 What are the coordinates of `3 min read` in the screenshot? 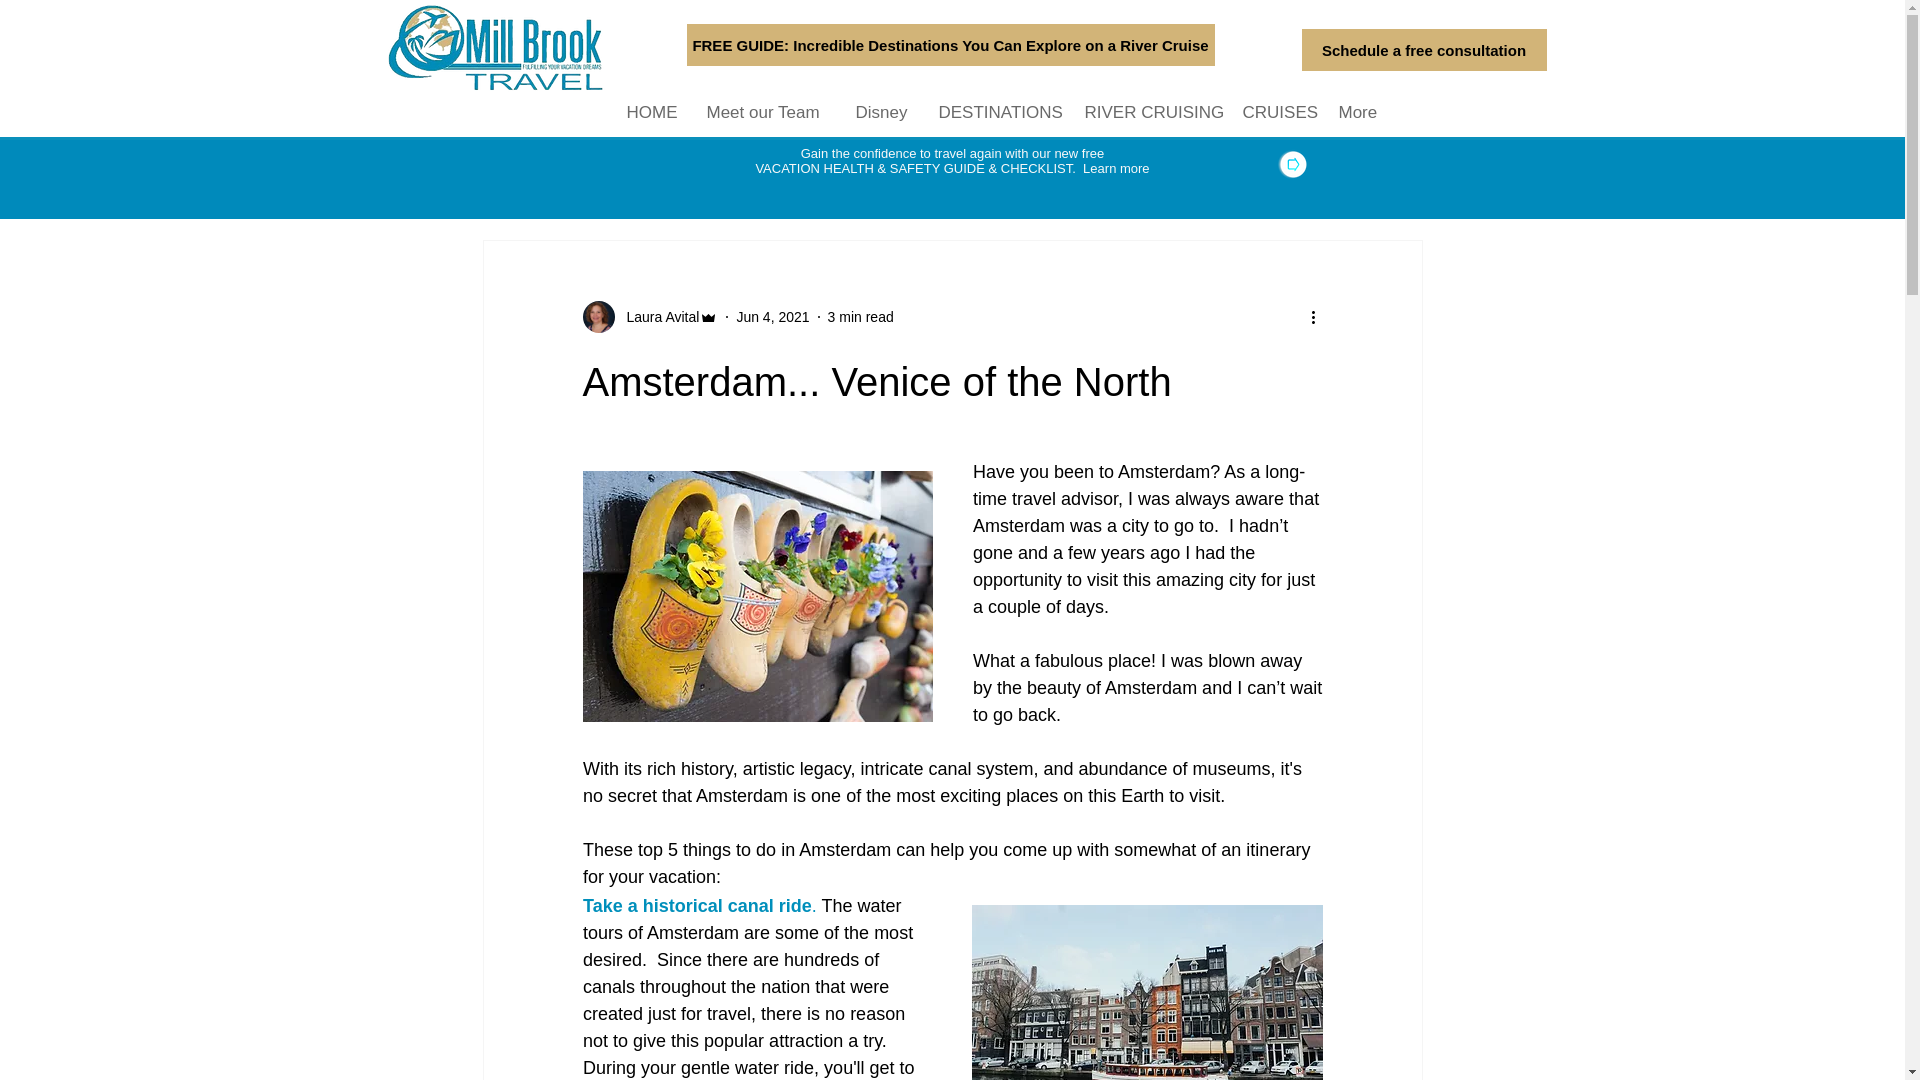 It's located at (860, 316).